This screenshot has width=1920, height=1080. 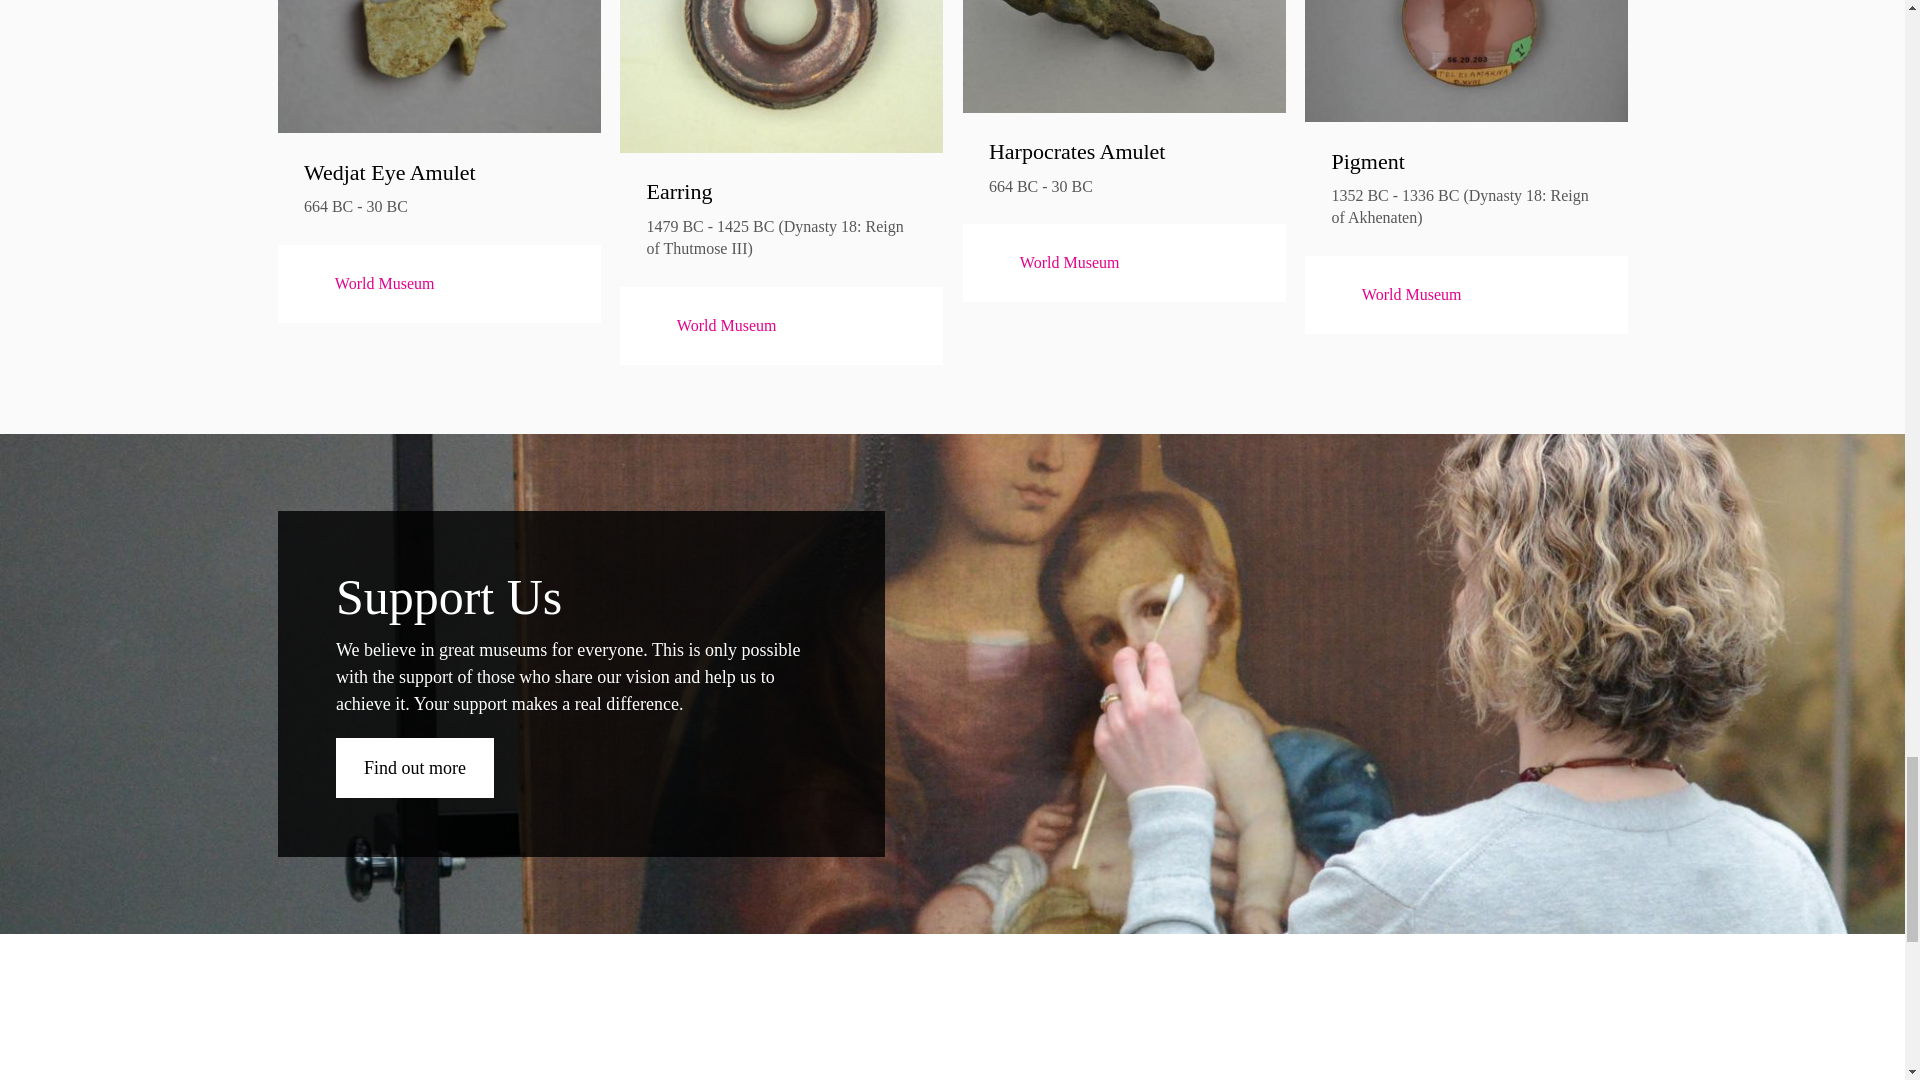 I want to click on World Museum, so click(x=710, y=326).